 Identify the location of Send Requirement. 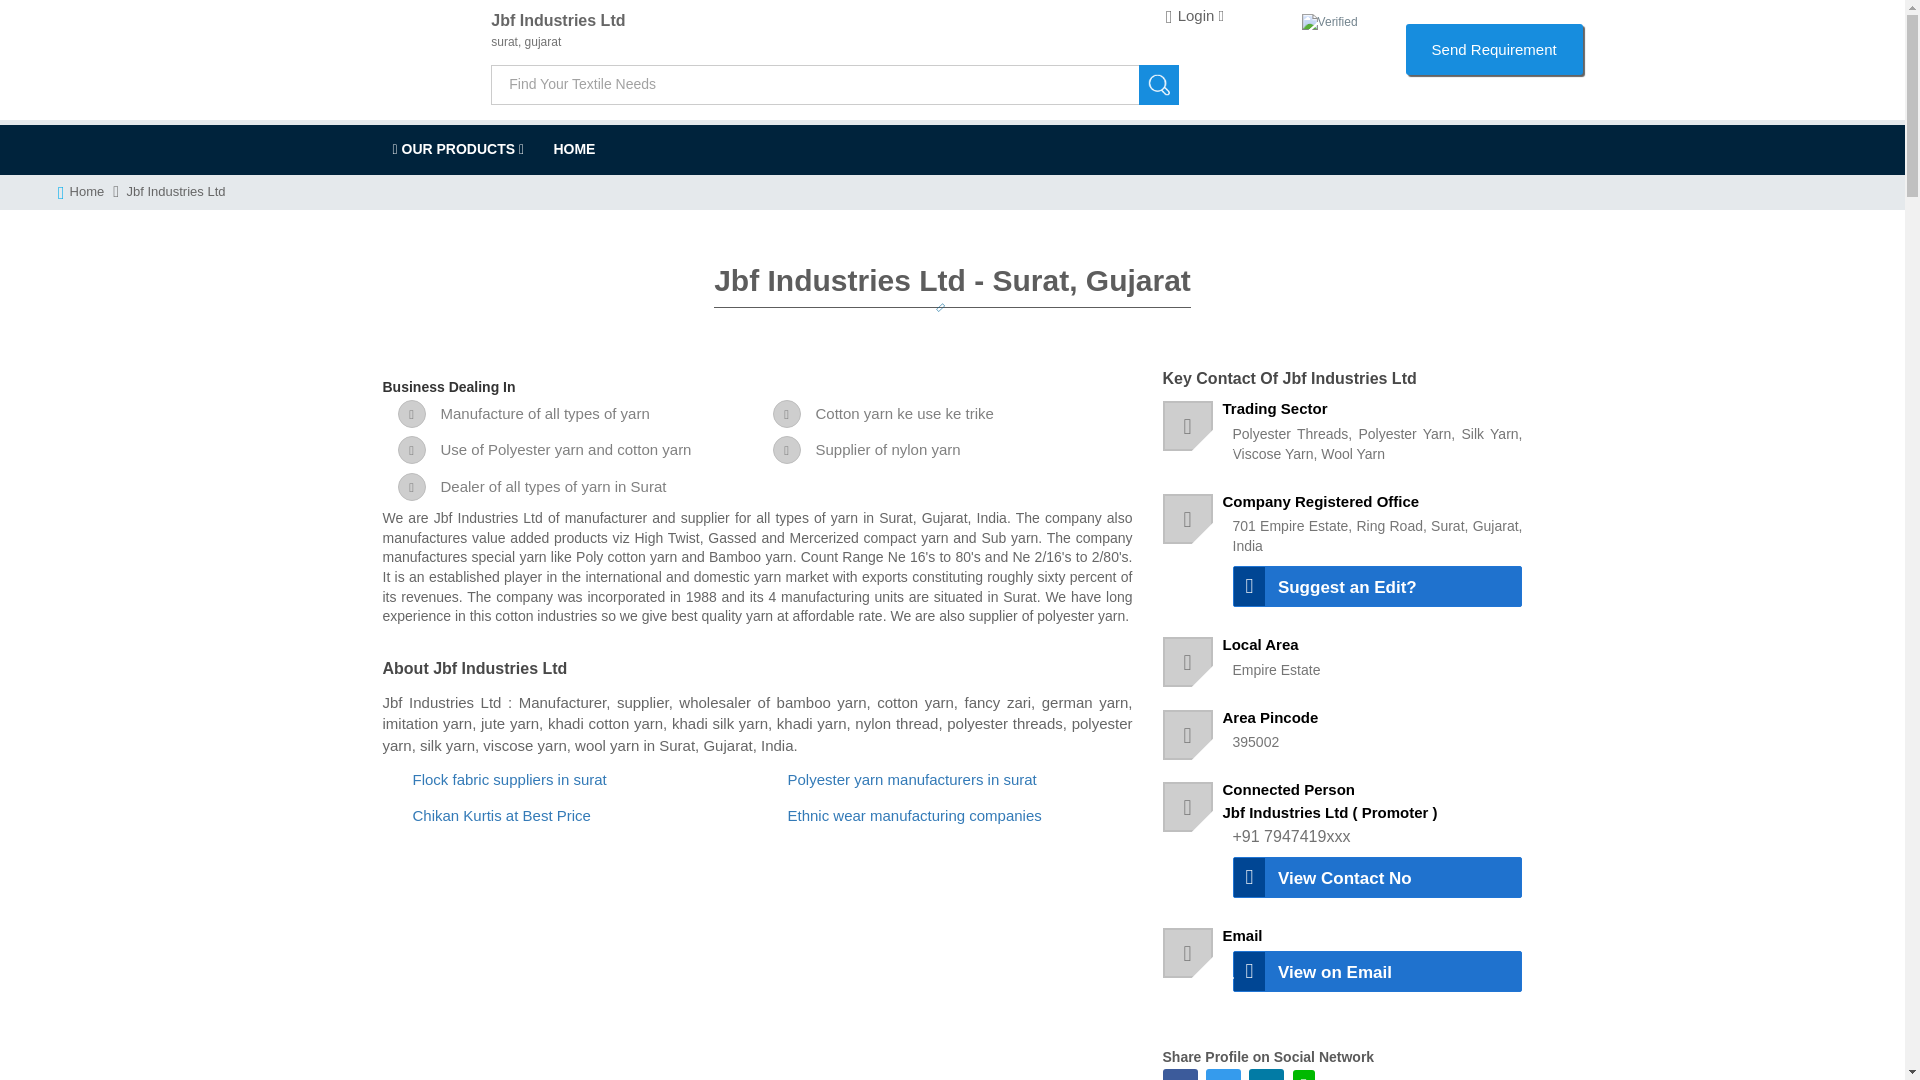
(1494, 48).